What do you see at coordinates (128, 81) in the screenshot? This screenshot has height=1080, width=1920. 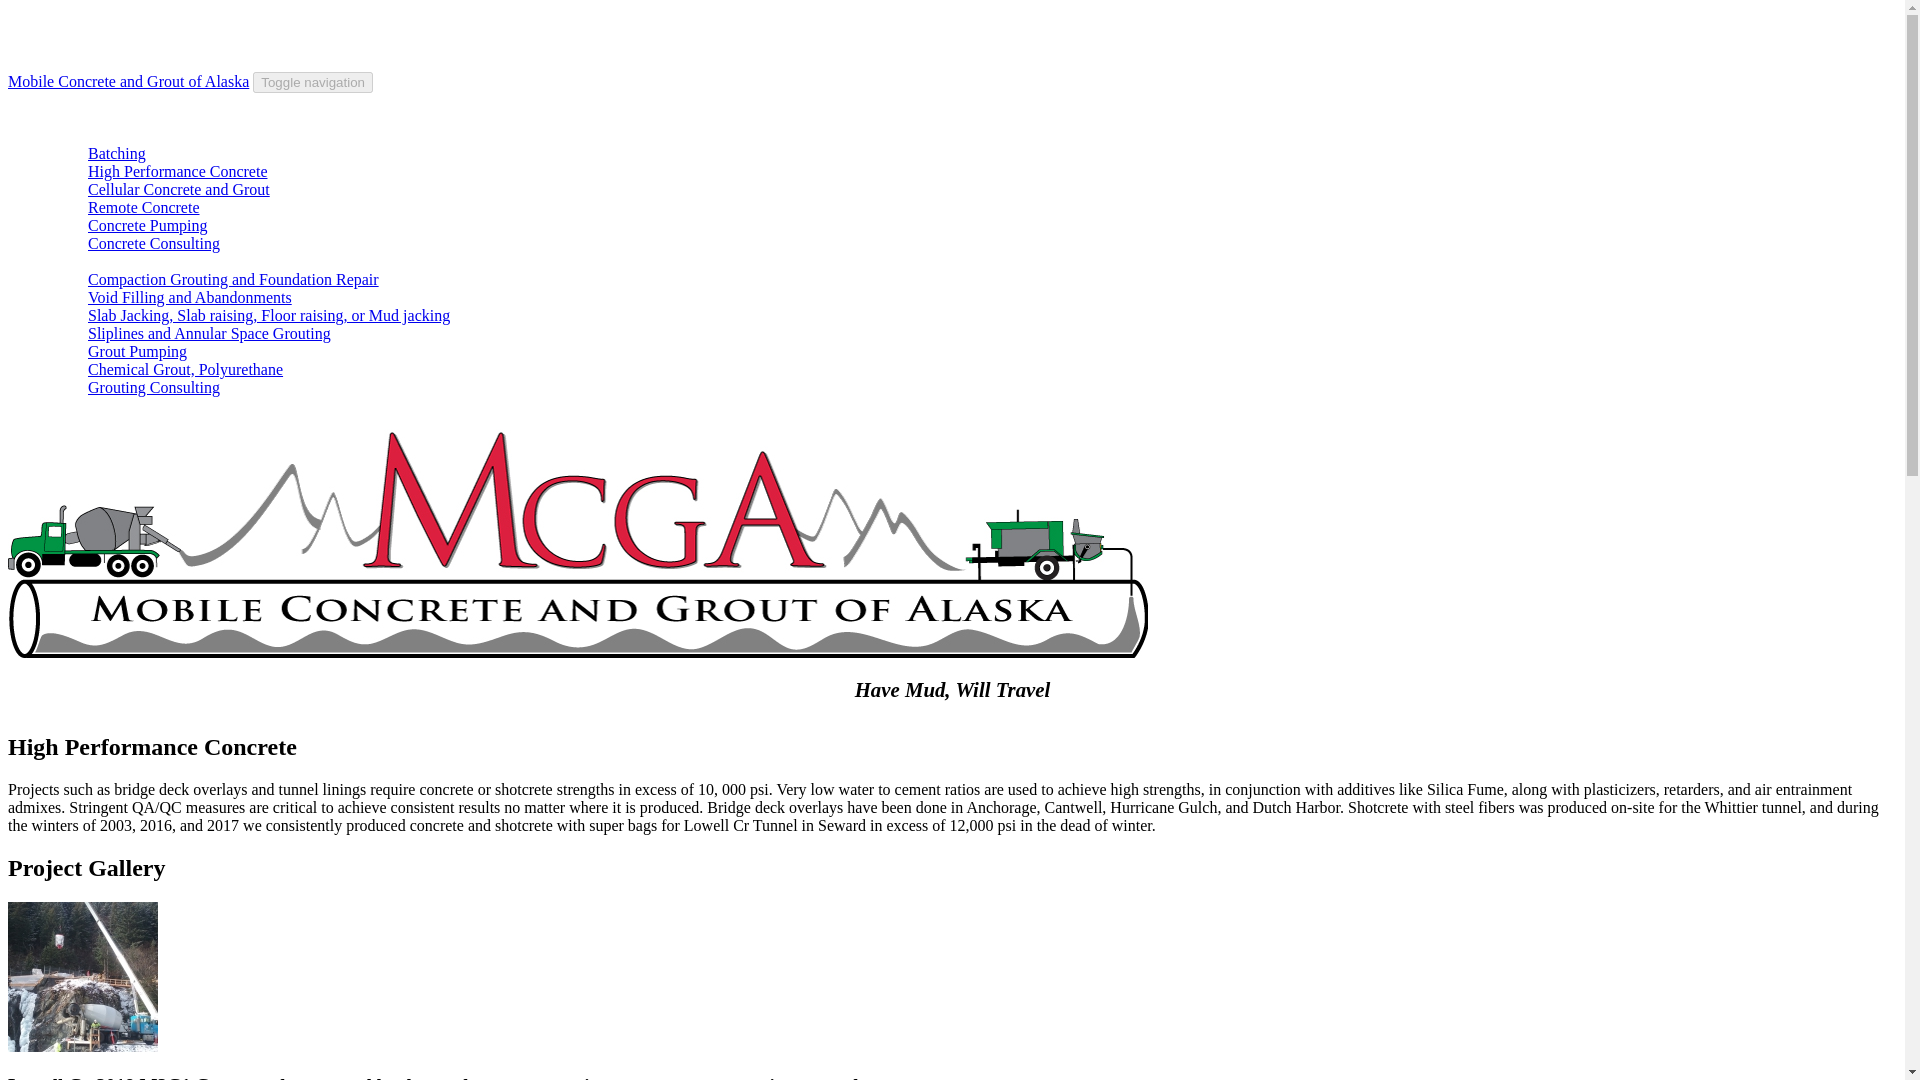 I see `Mobile Concrete and Grout of Alaska` at bounding box center [128, 81].